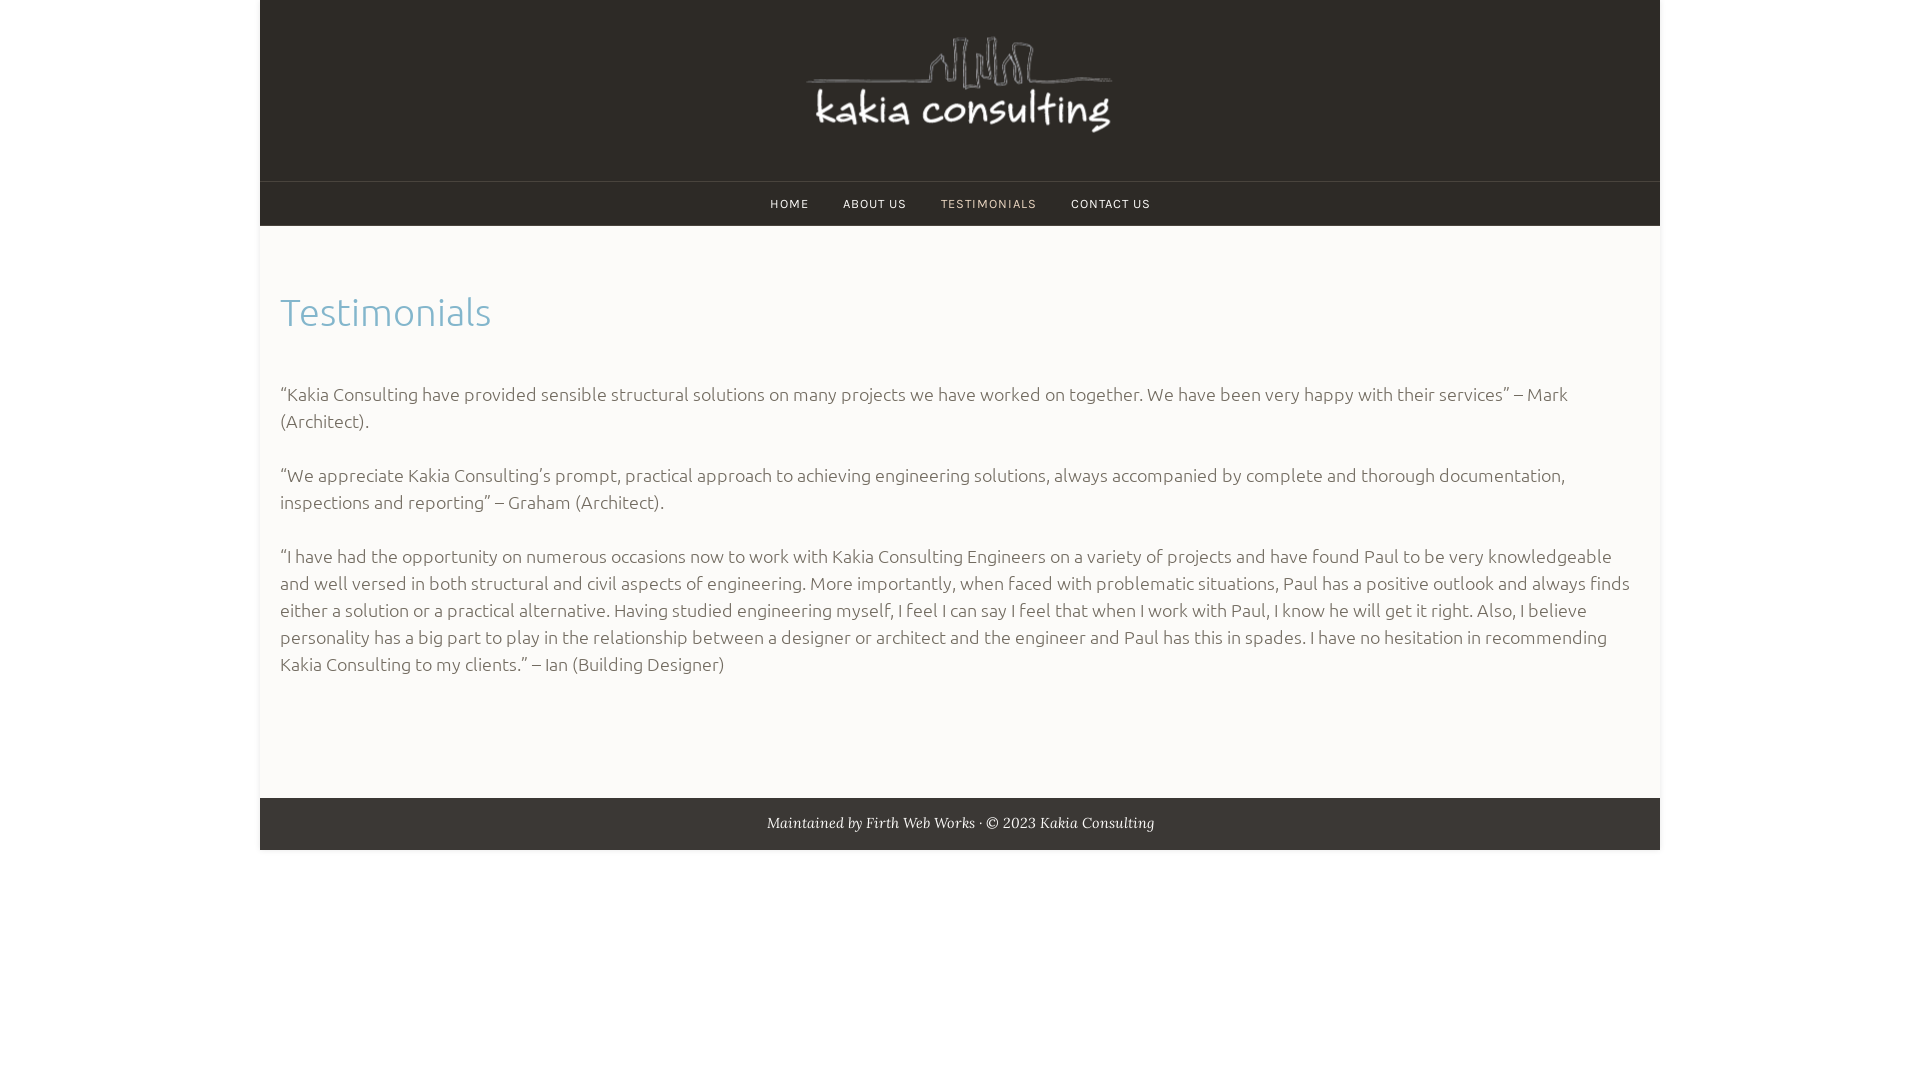 This screenshot has width=1920, height=1080. Describe the element at coordinates (1111, 204) in the screenshot. I see `CONTACT US` at that location.